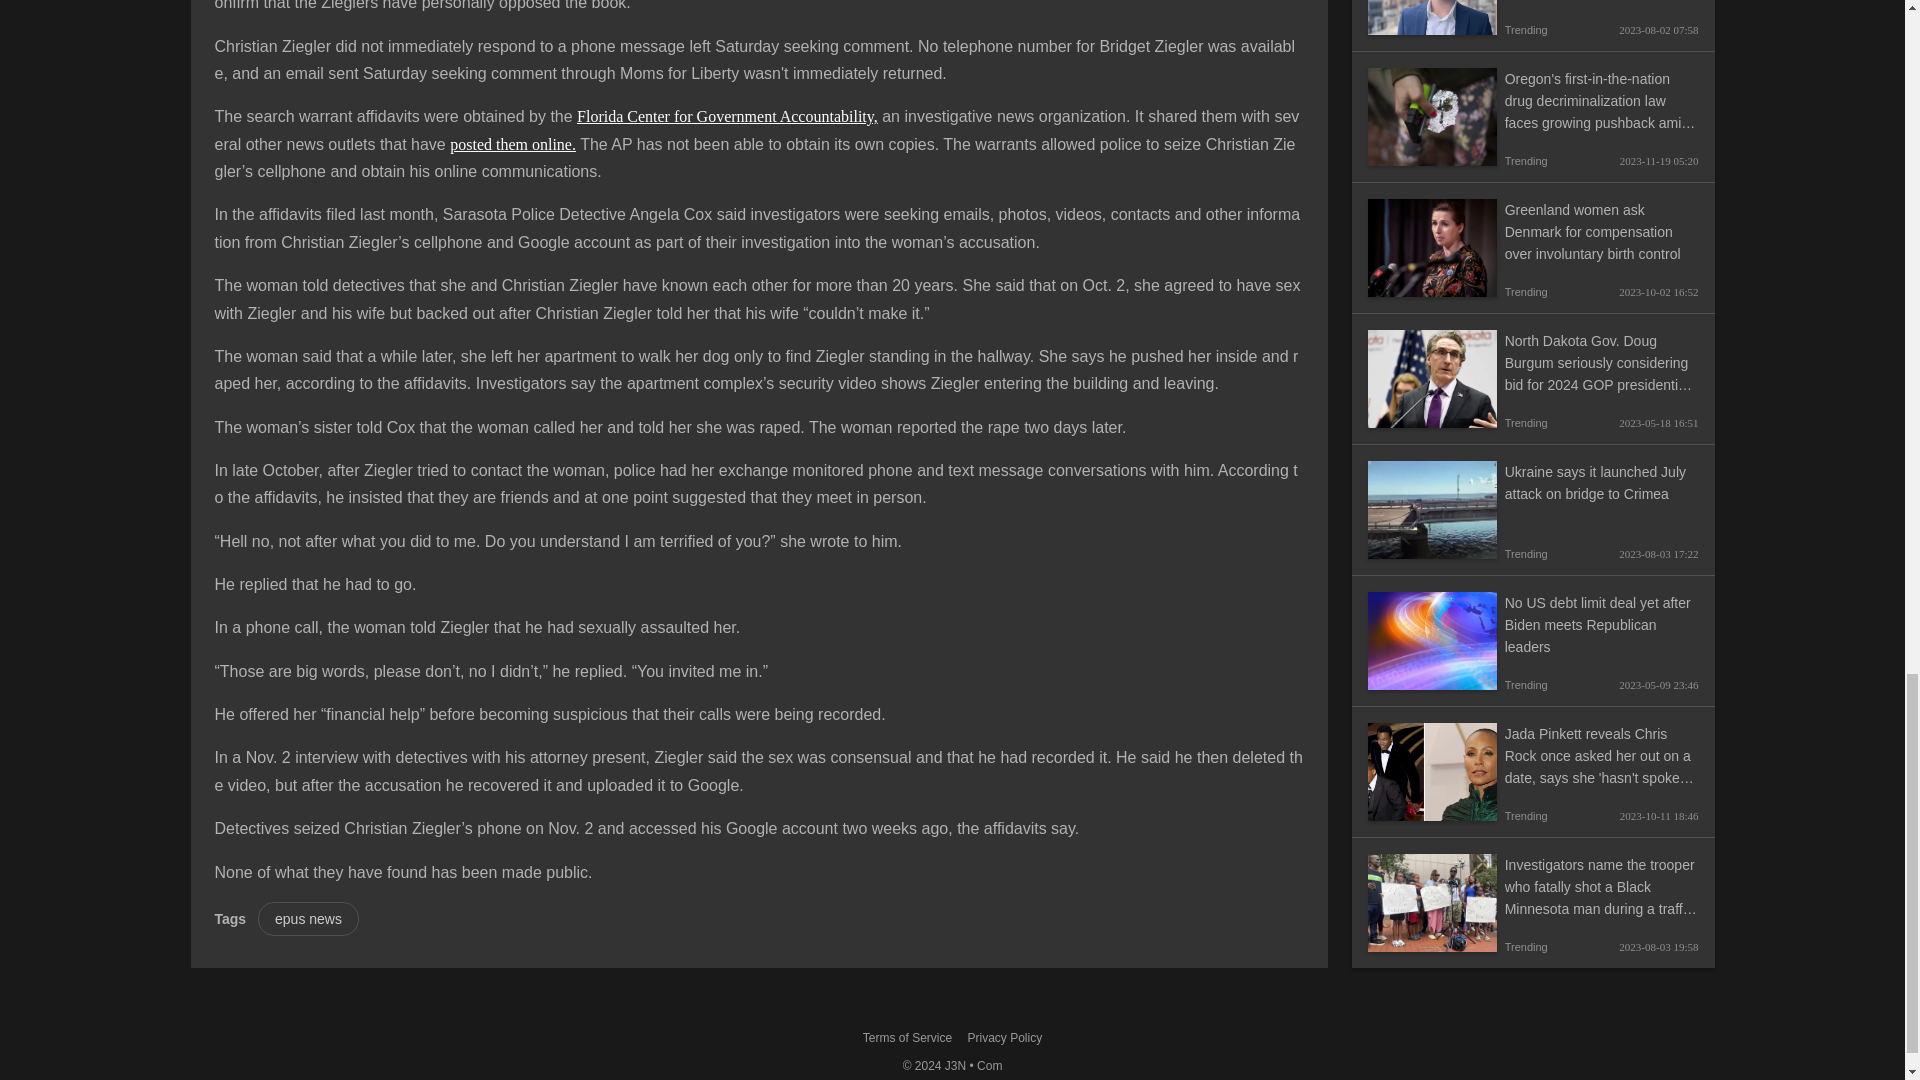 This screenshot has height=1080, width=1920. I want to click on posted them online., so click(512, 144).